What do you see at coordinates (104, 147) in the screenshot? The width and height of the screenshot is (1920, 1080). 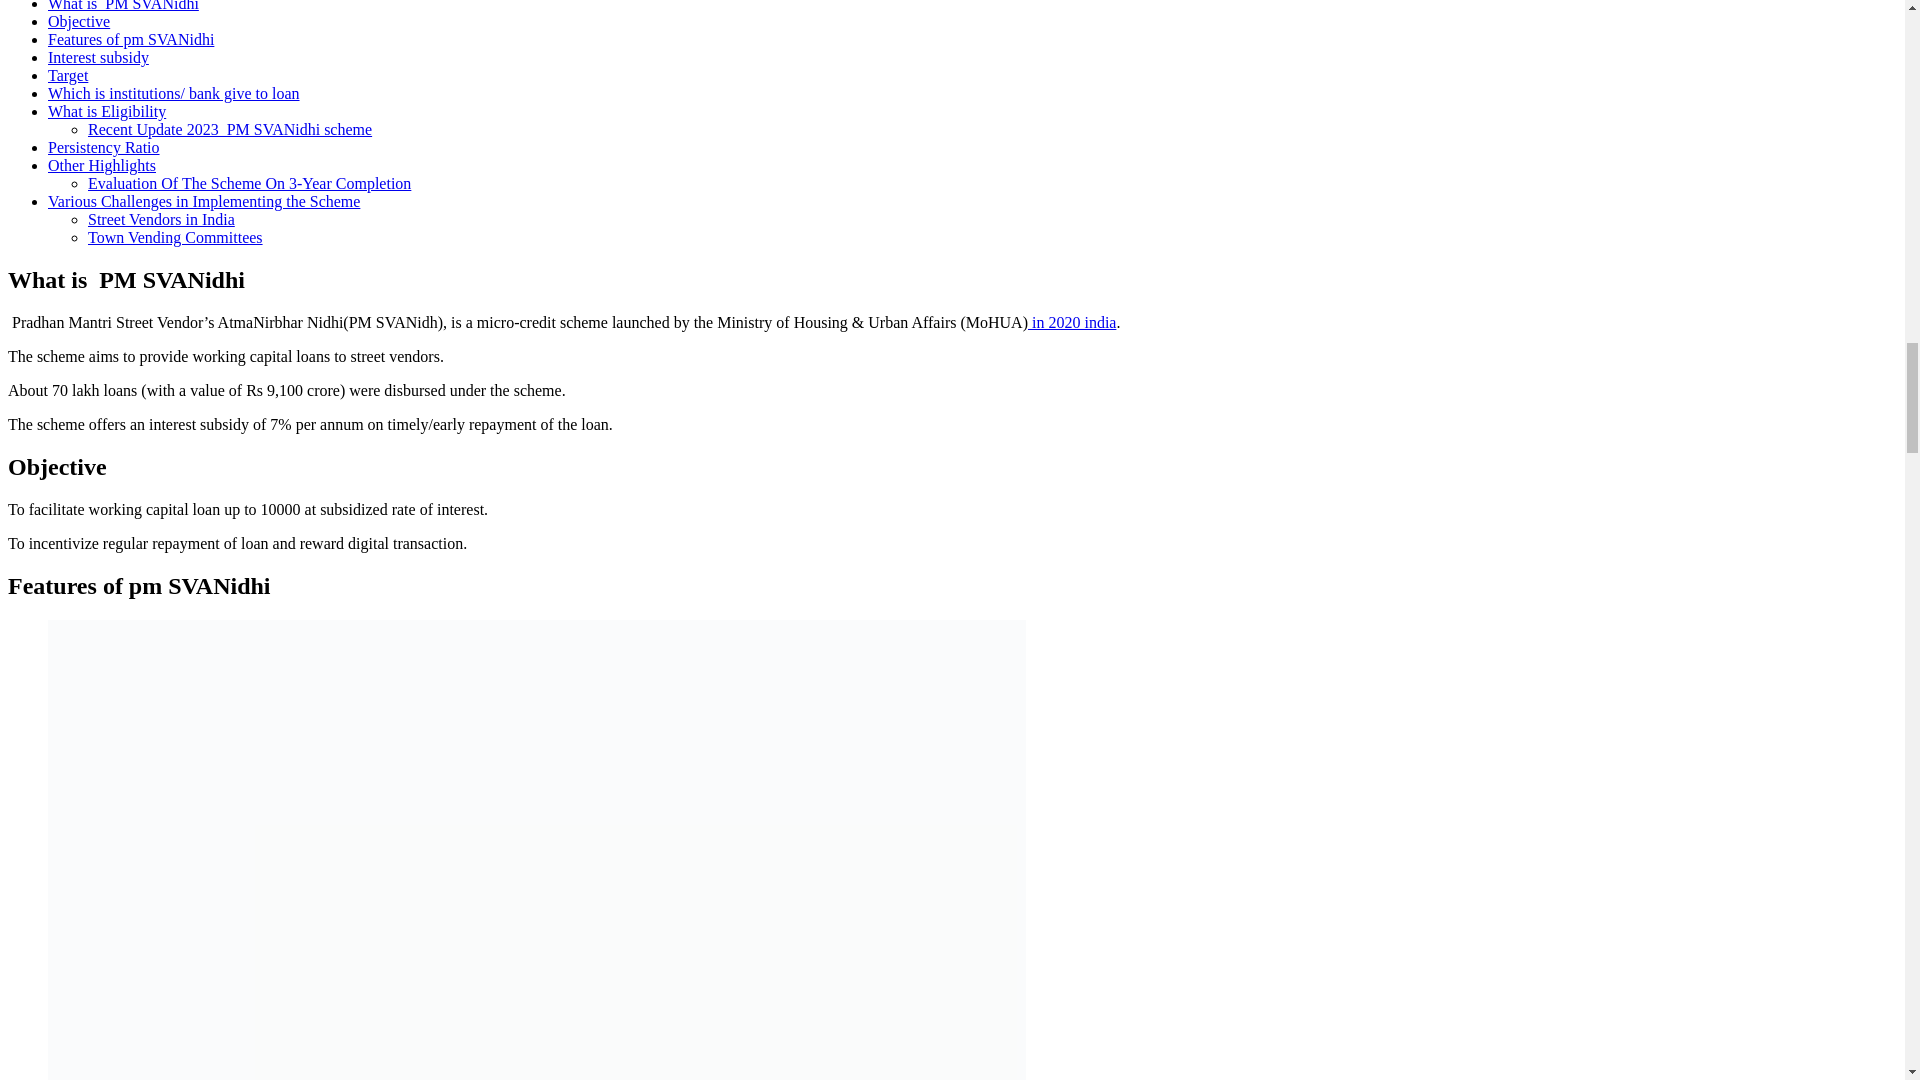 I see `Persistency Ratio` at bounding box center [104, 147].